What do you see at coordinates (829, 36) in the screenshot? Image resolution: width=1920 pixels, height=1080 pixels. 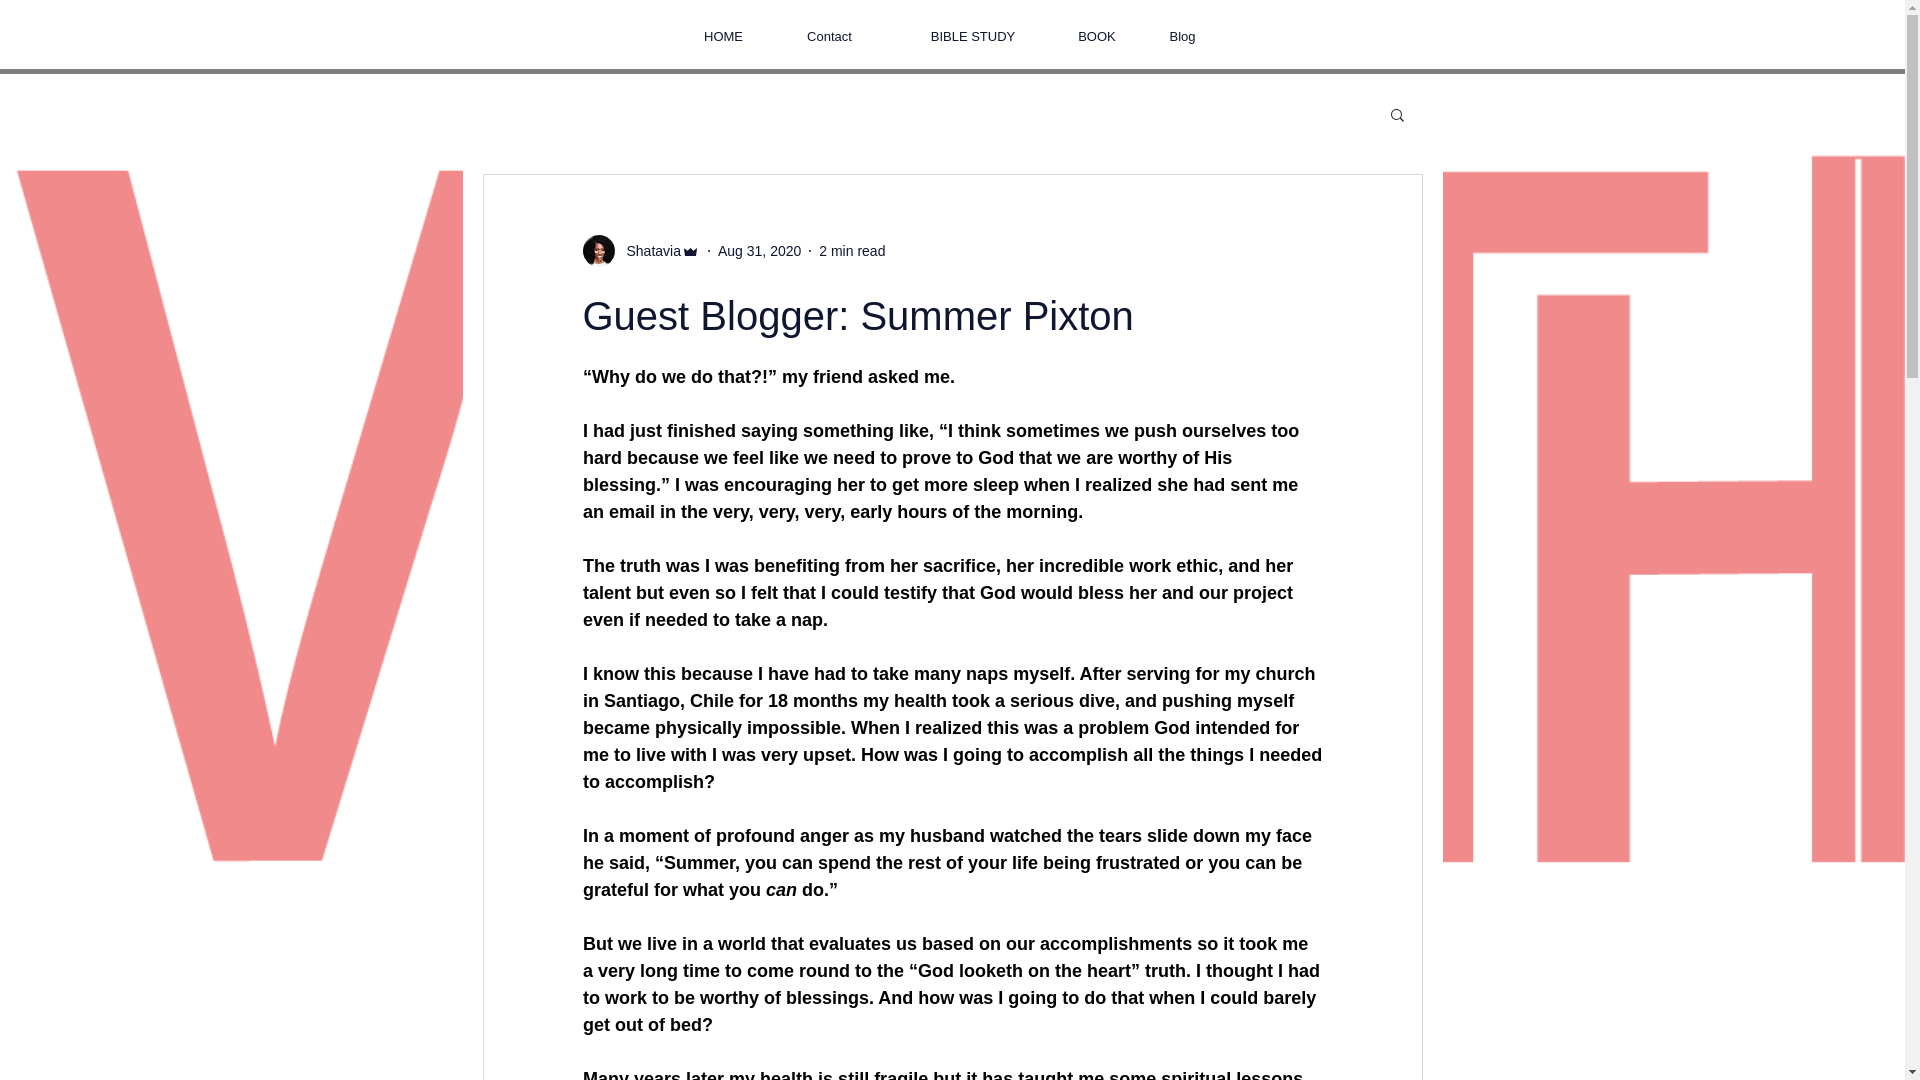 I see `Contact` at bounding box center [829, 36].